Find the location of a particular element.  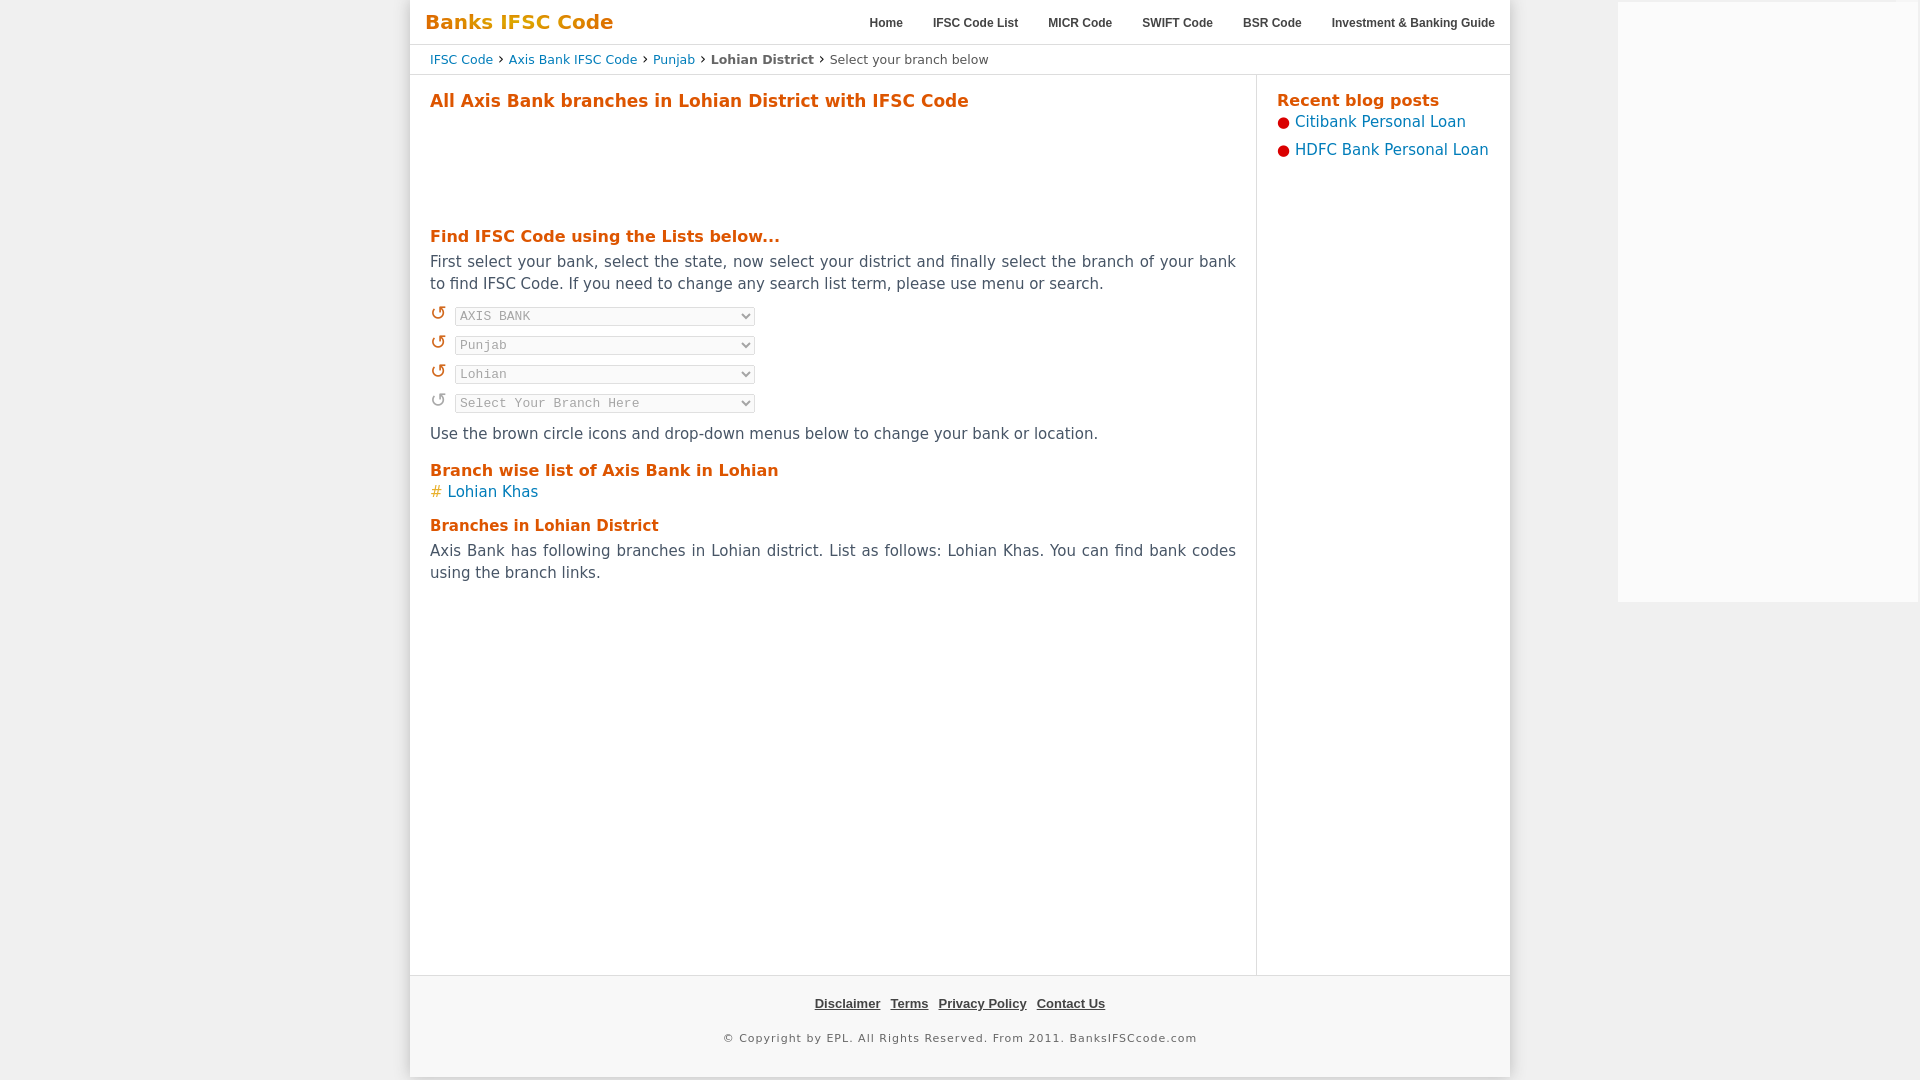

MICR Code is located at coordinates (1080, 23).